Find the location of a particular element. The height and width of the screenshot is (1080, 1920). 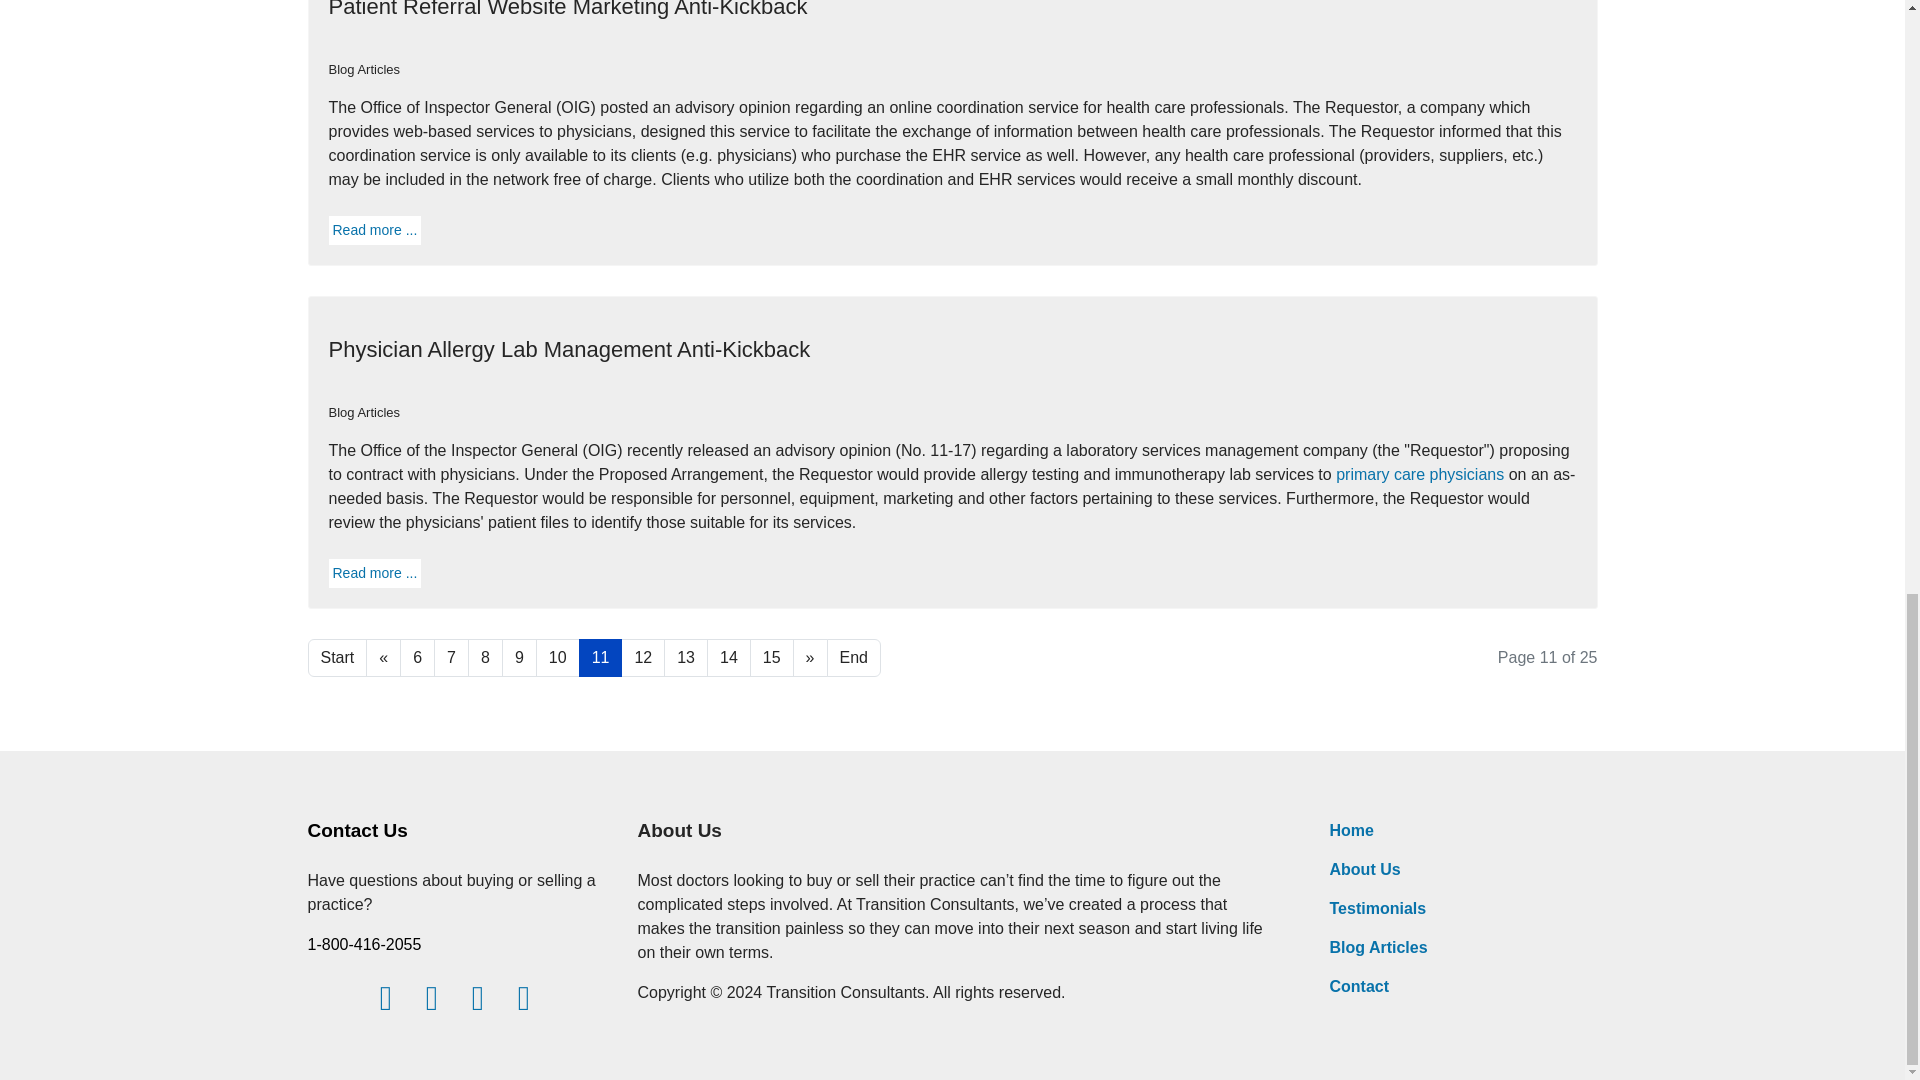

12 is located at coordinates (642, 658).